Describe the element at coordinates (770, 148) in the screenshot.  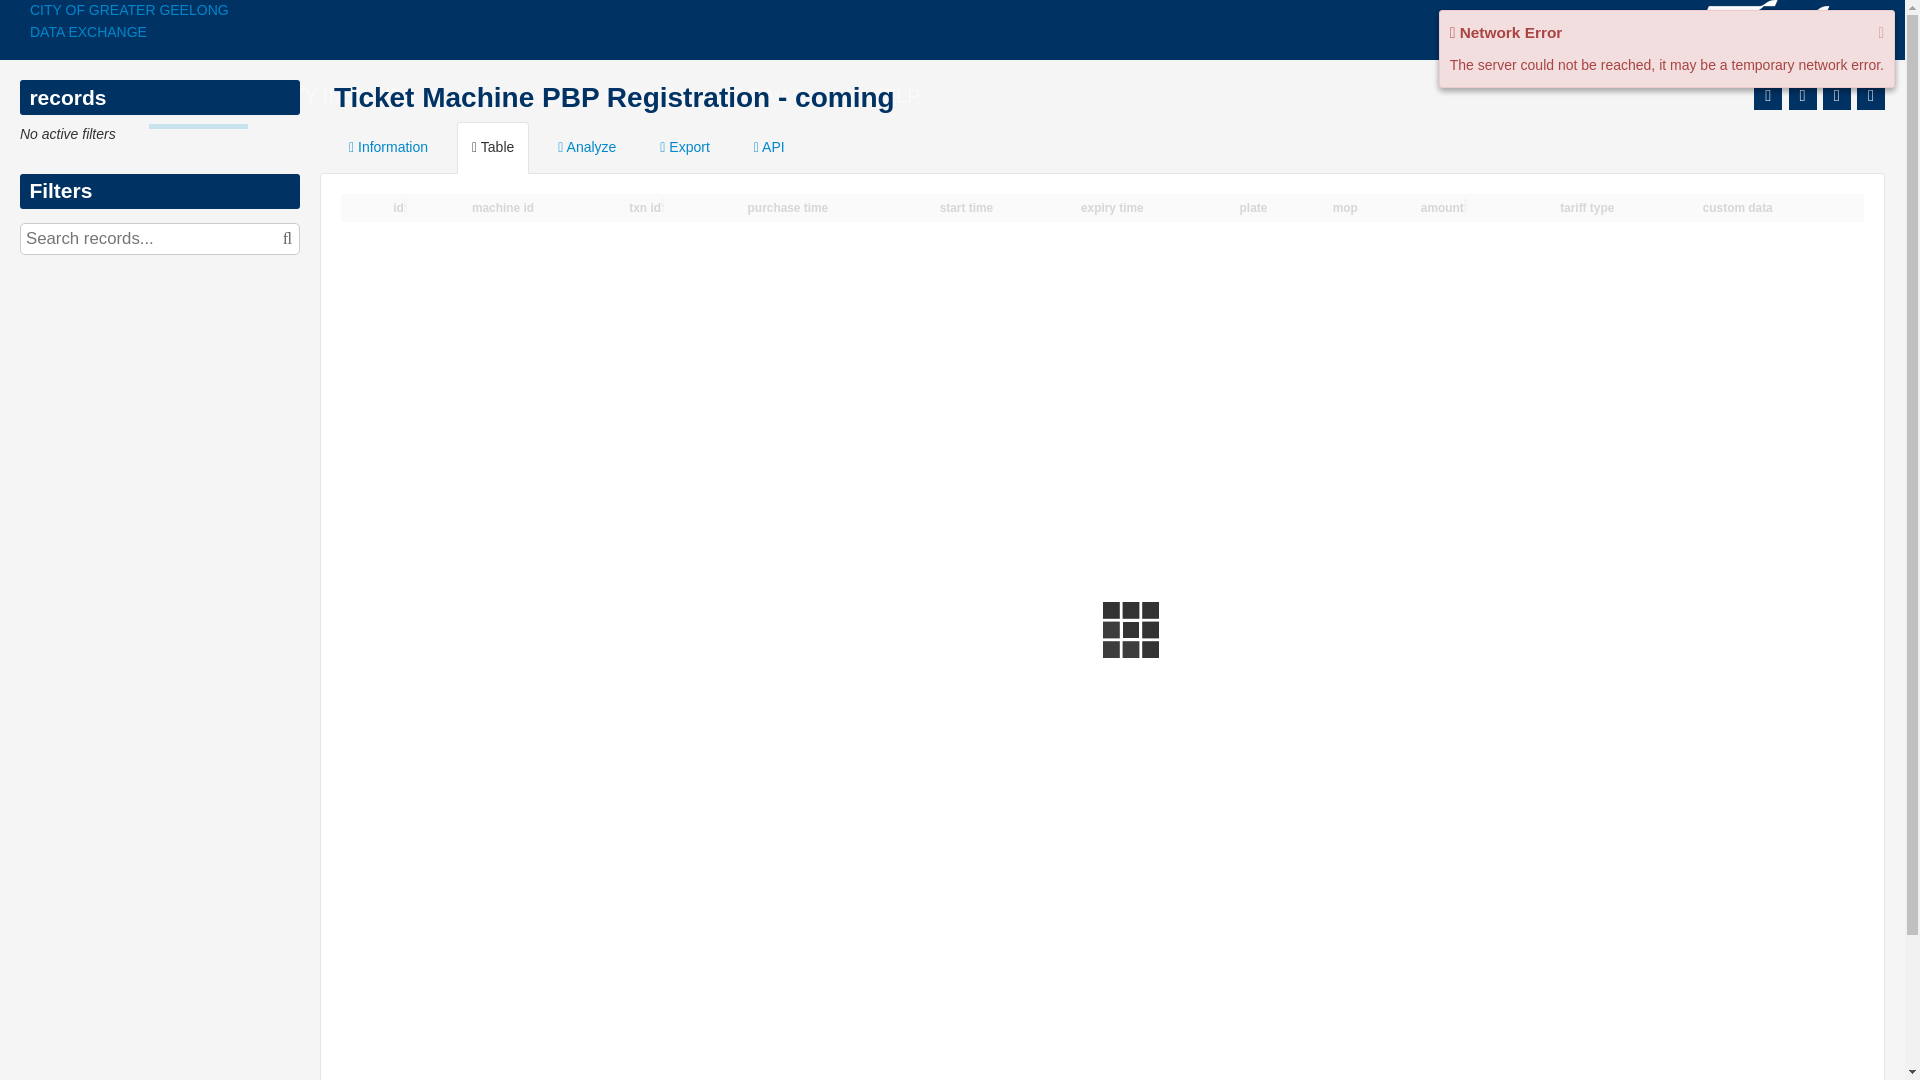
I see `API` at that location.